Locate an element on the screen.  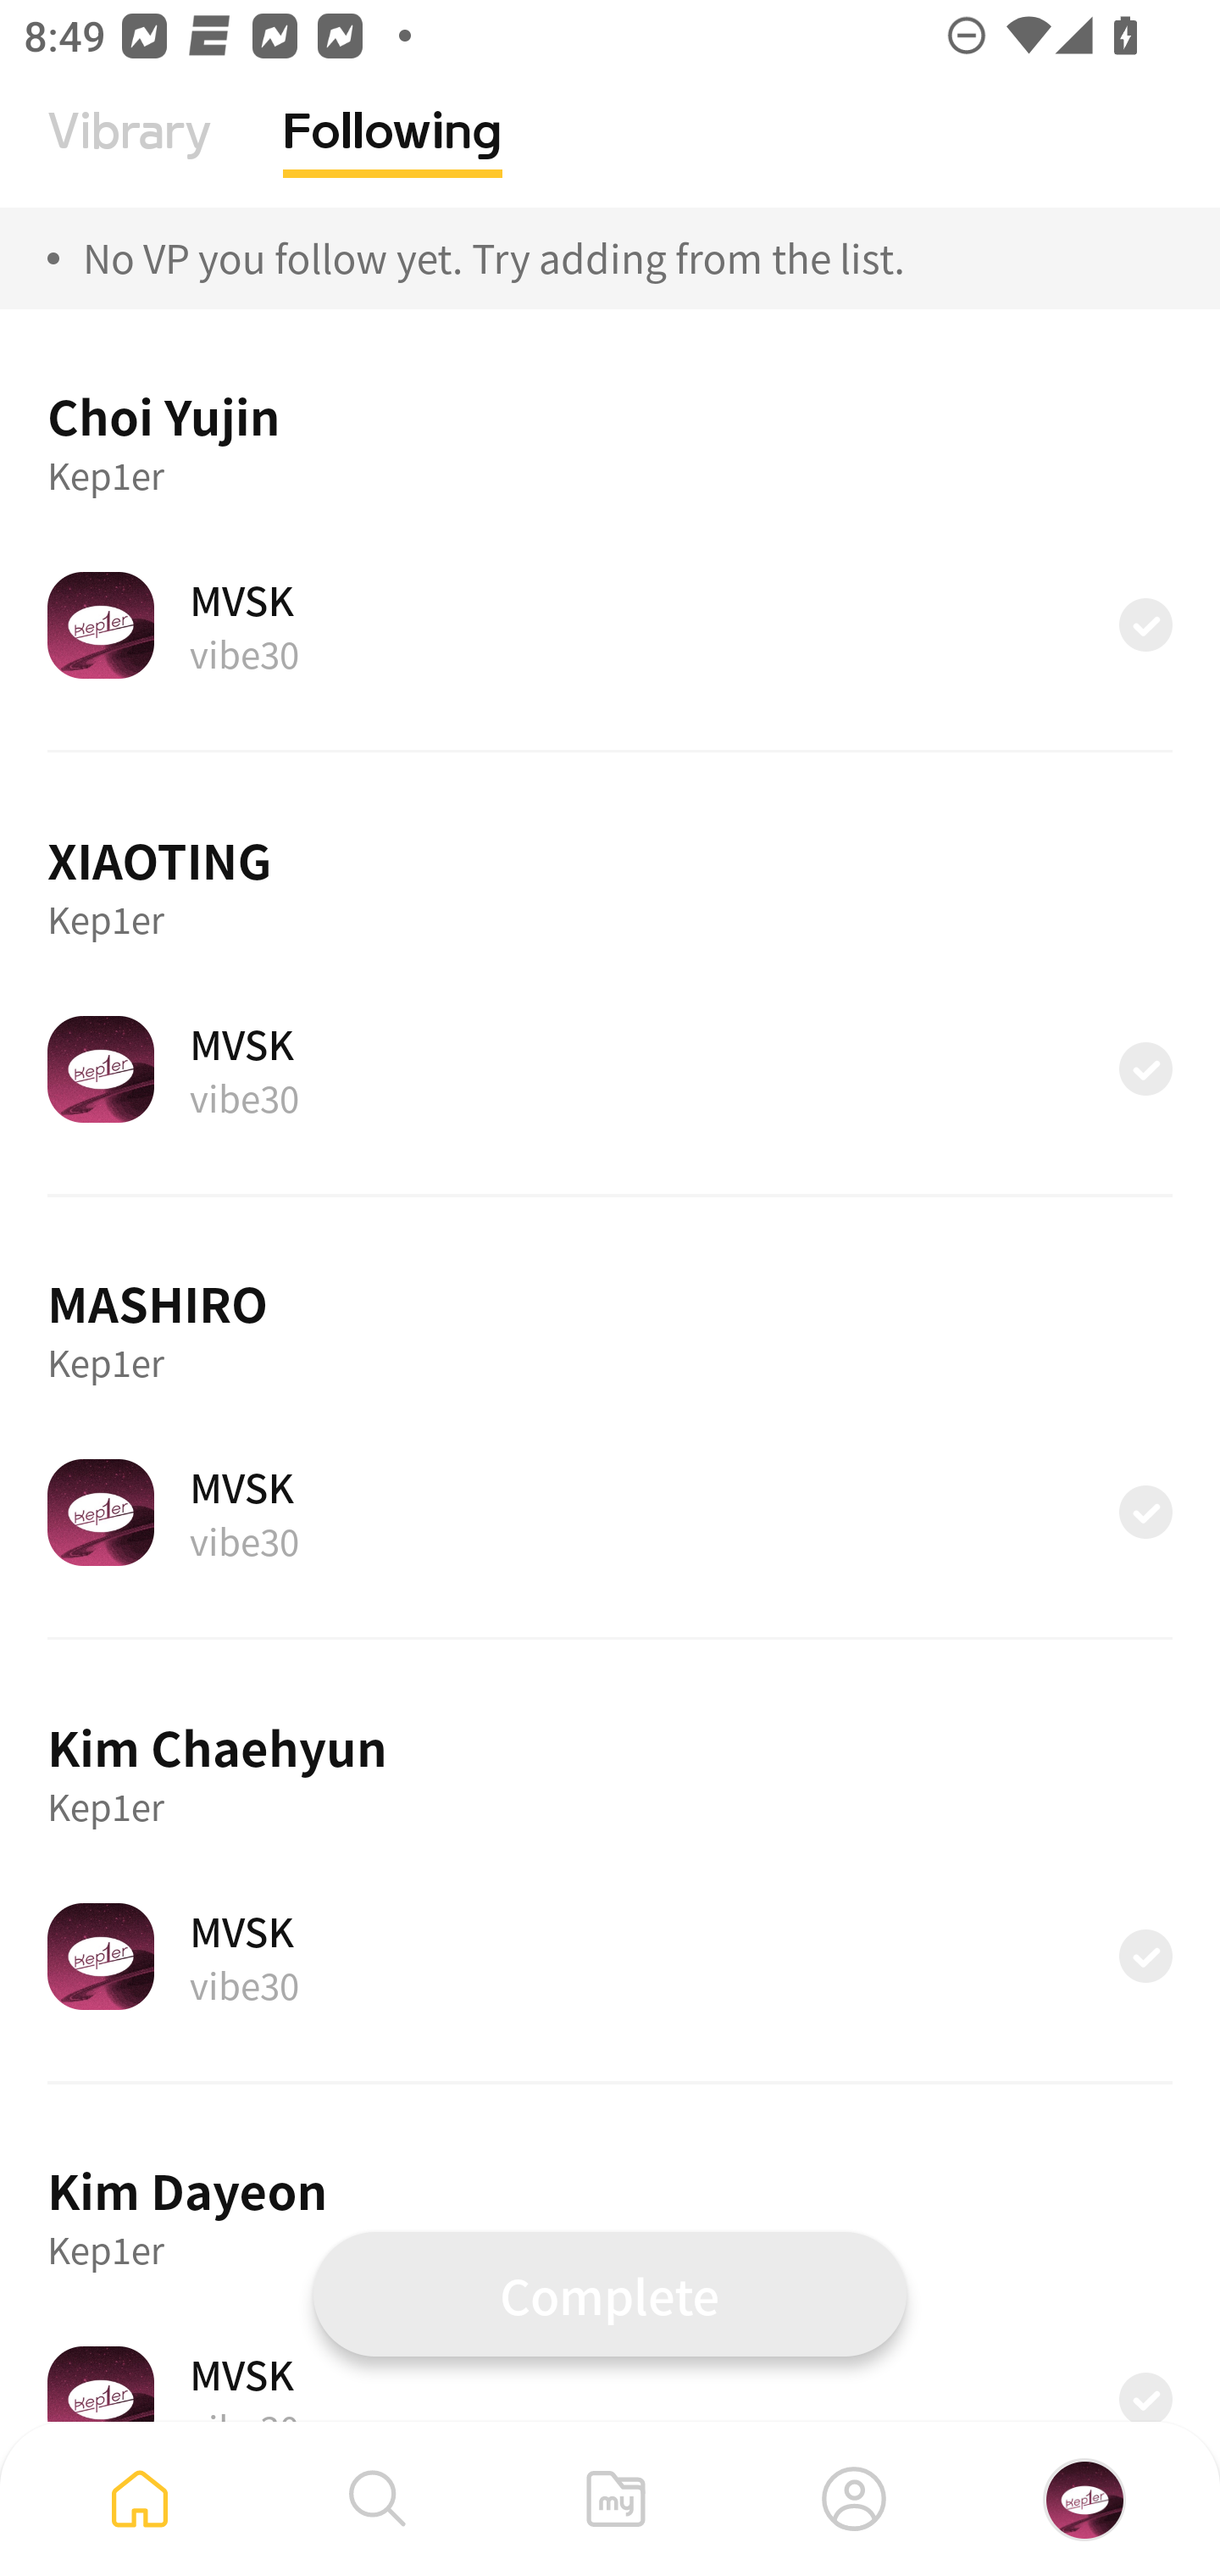
MVSK vibe30 is located at coordinates (610, 1512).